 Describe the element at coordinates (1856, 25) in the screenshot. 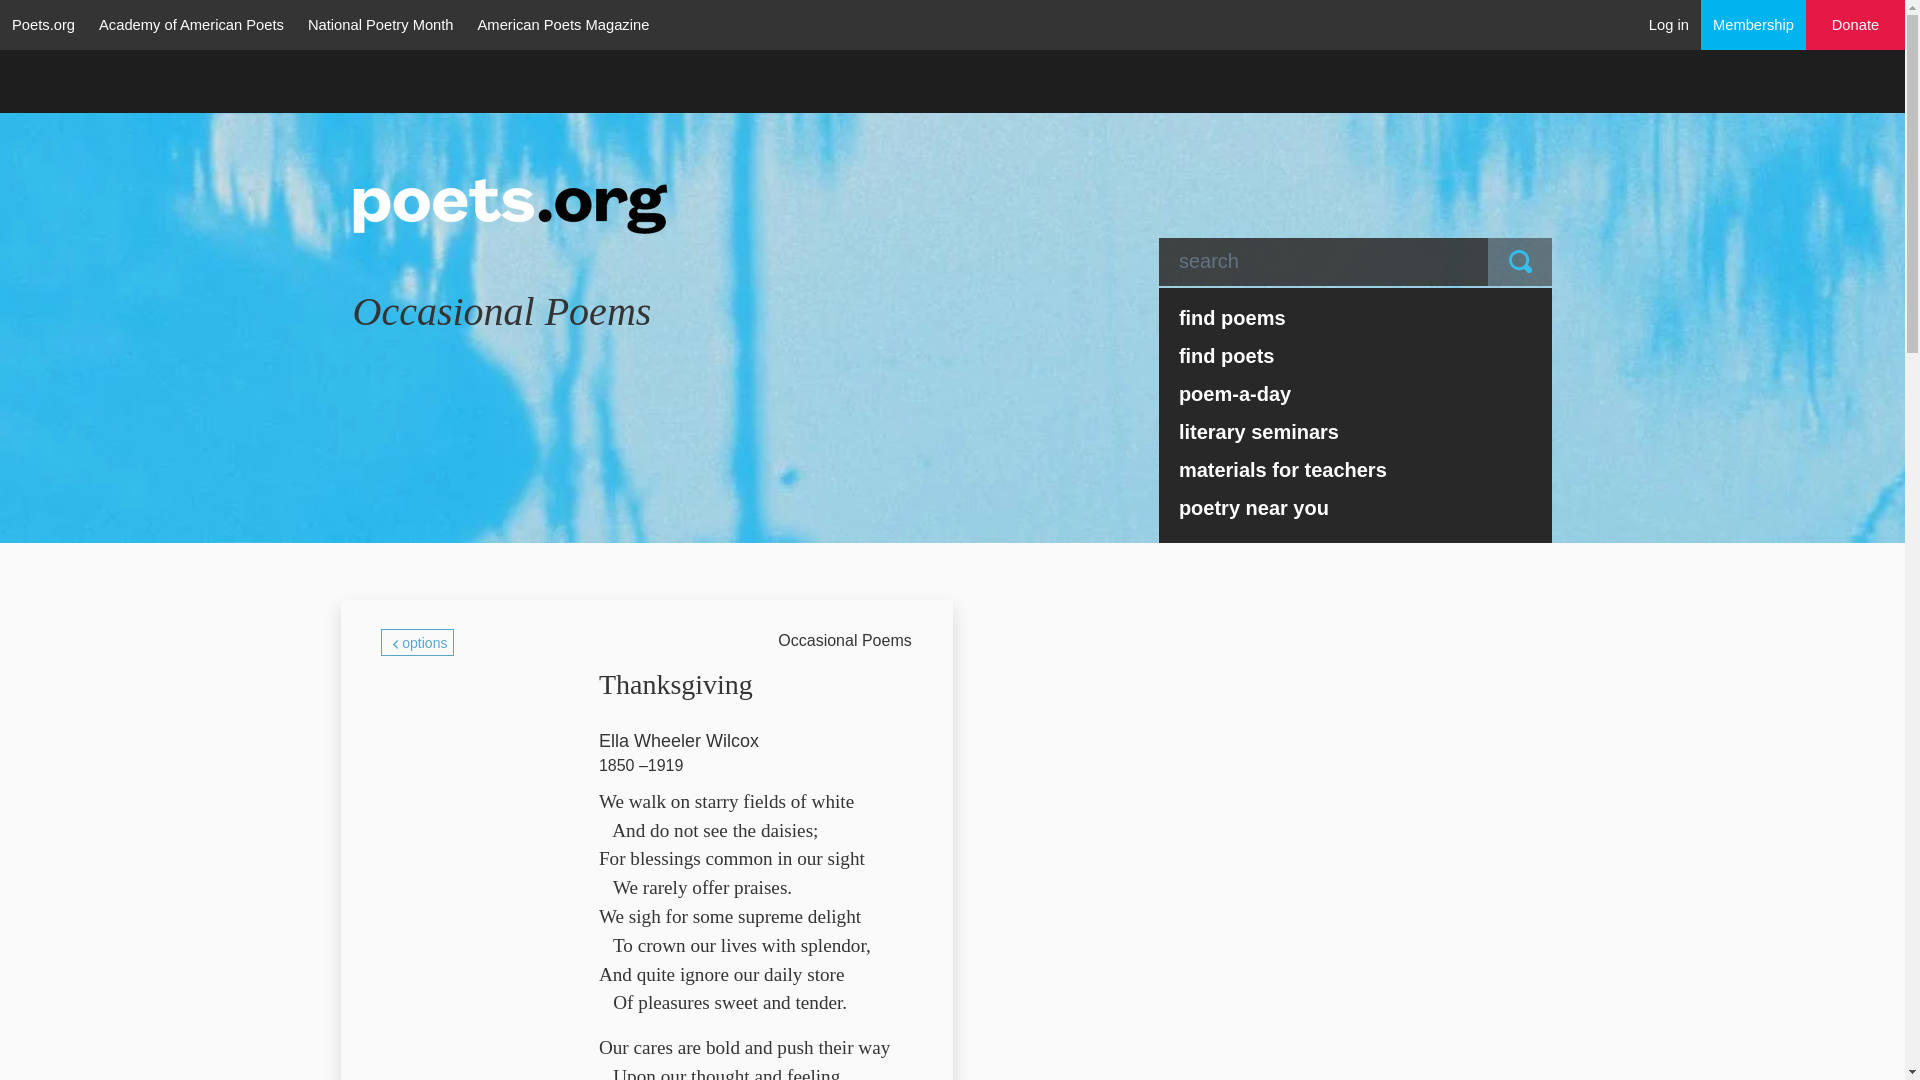

I see `Donate` at that location.